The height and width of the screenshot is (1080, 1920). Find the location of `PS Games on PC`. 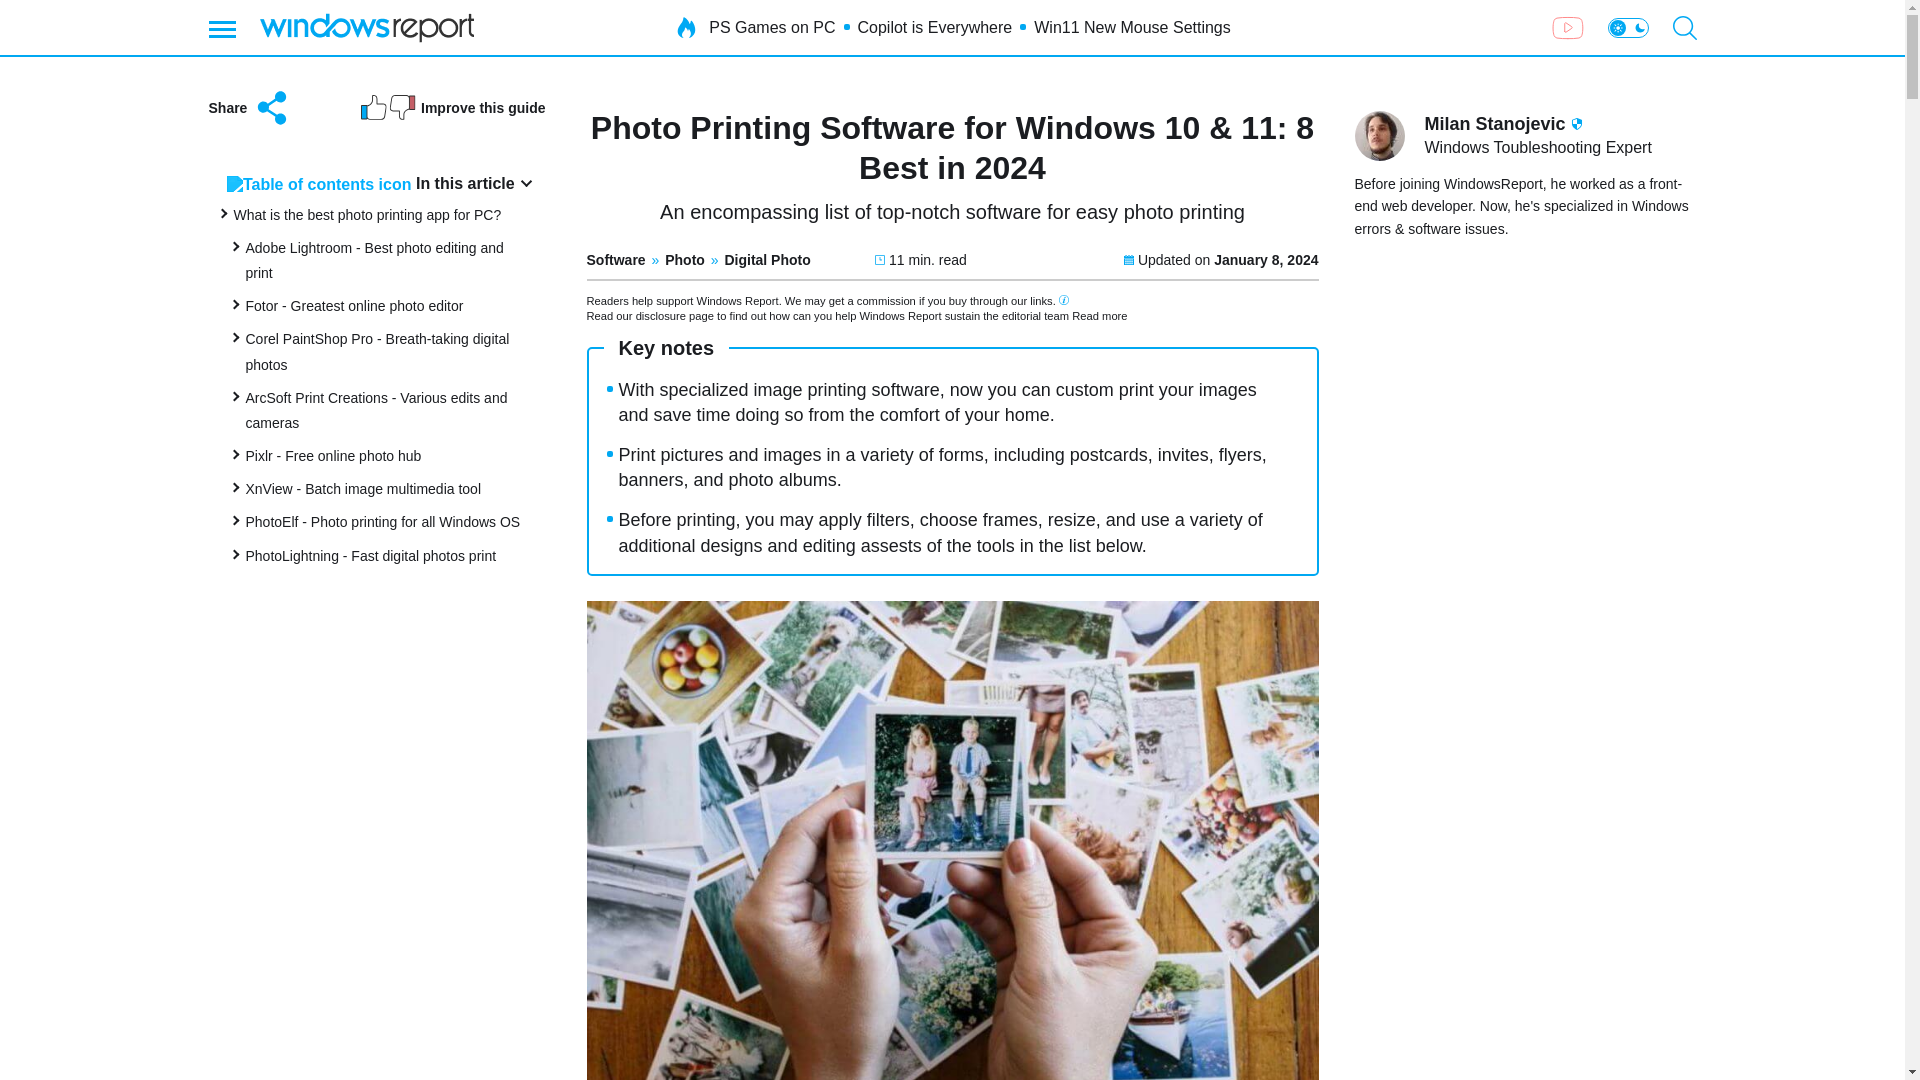

PS Games on PC is located at coordinates (772, 28).